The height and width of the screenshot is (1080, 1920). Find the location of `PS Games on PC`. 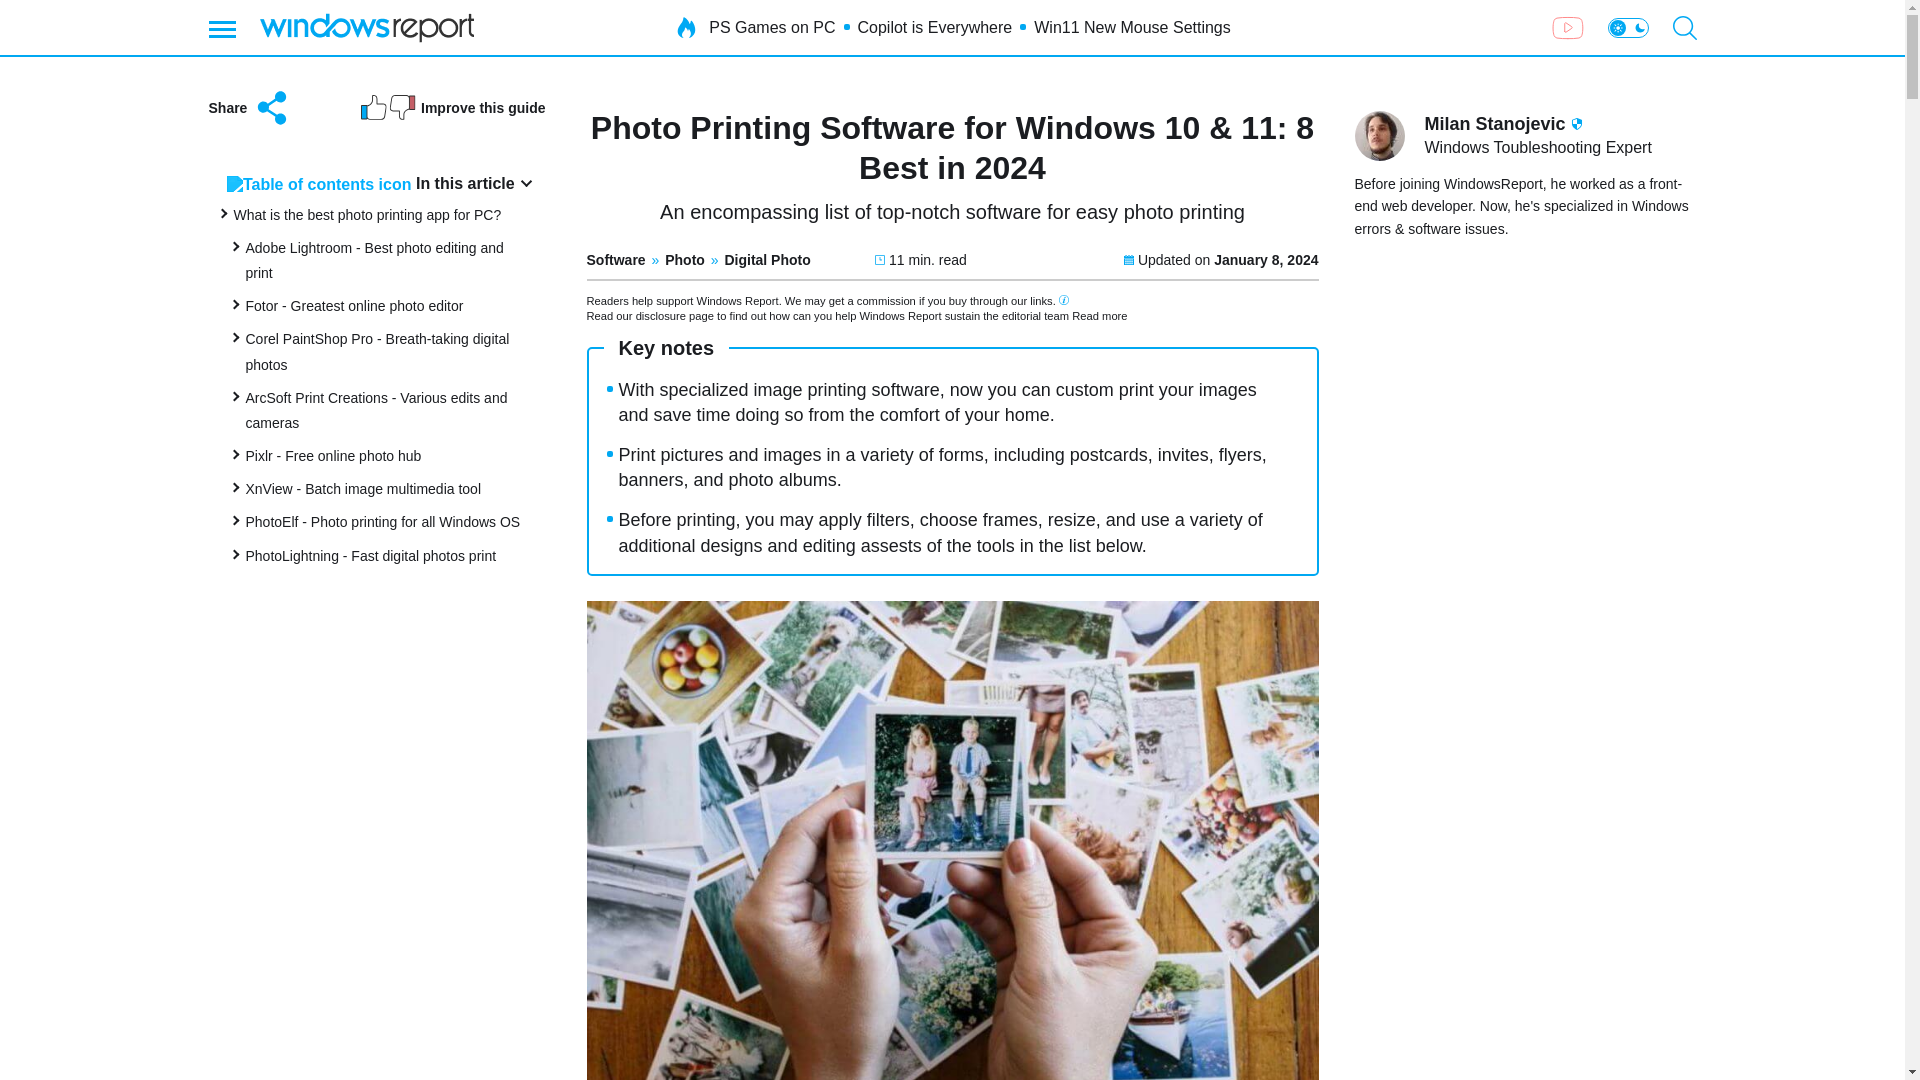

PS Games on PC is located at coordinates (772, 28).